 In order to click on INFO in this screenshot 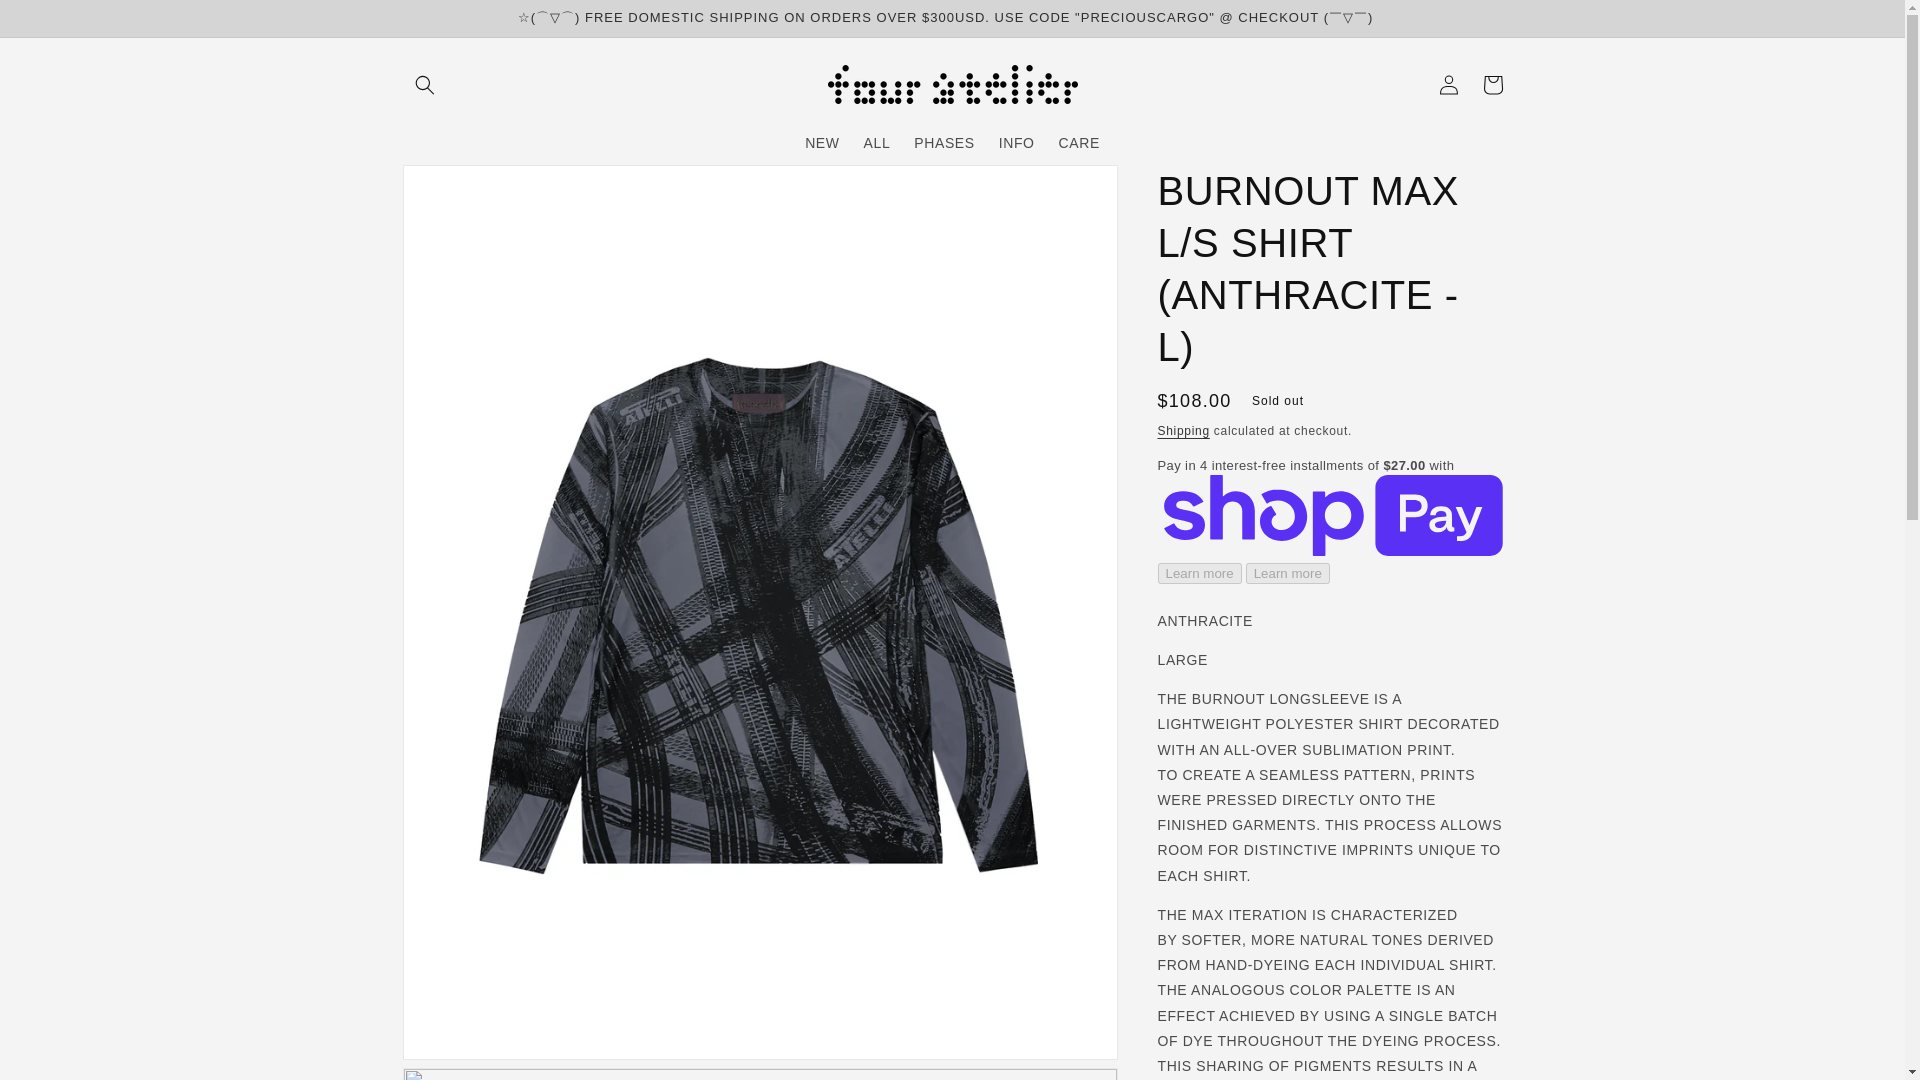, I will do `click(1016, 143)`.